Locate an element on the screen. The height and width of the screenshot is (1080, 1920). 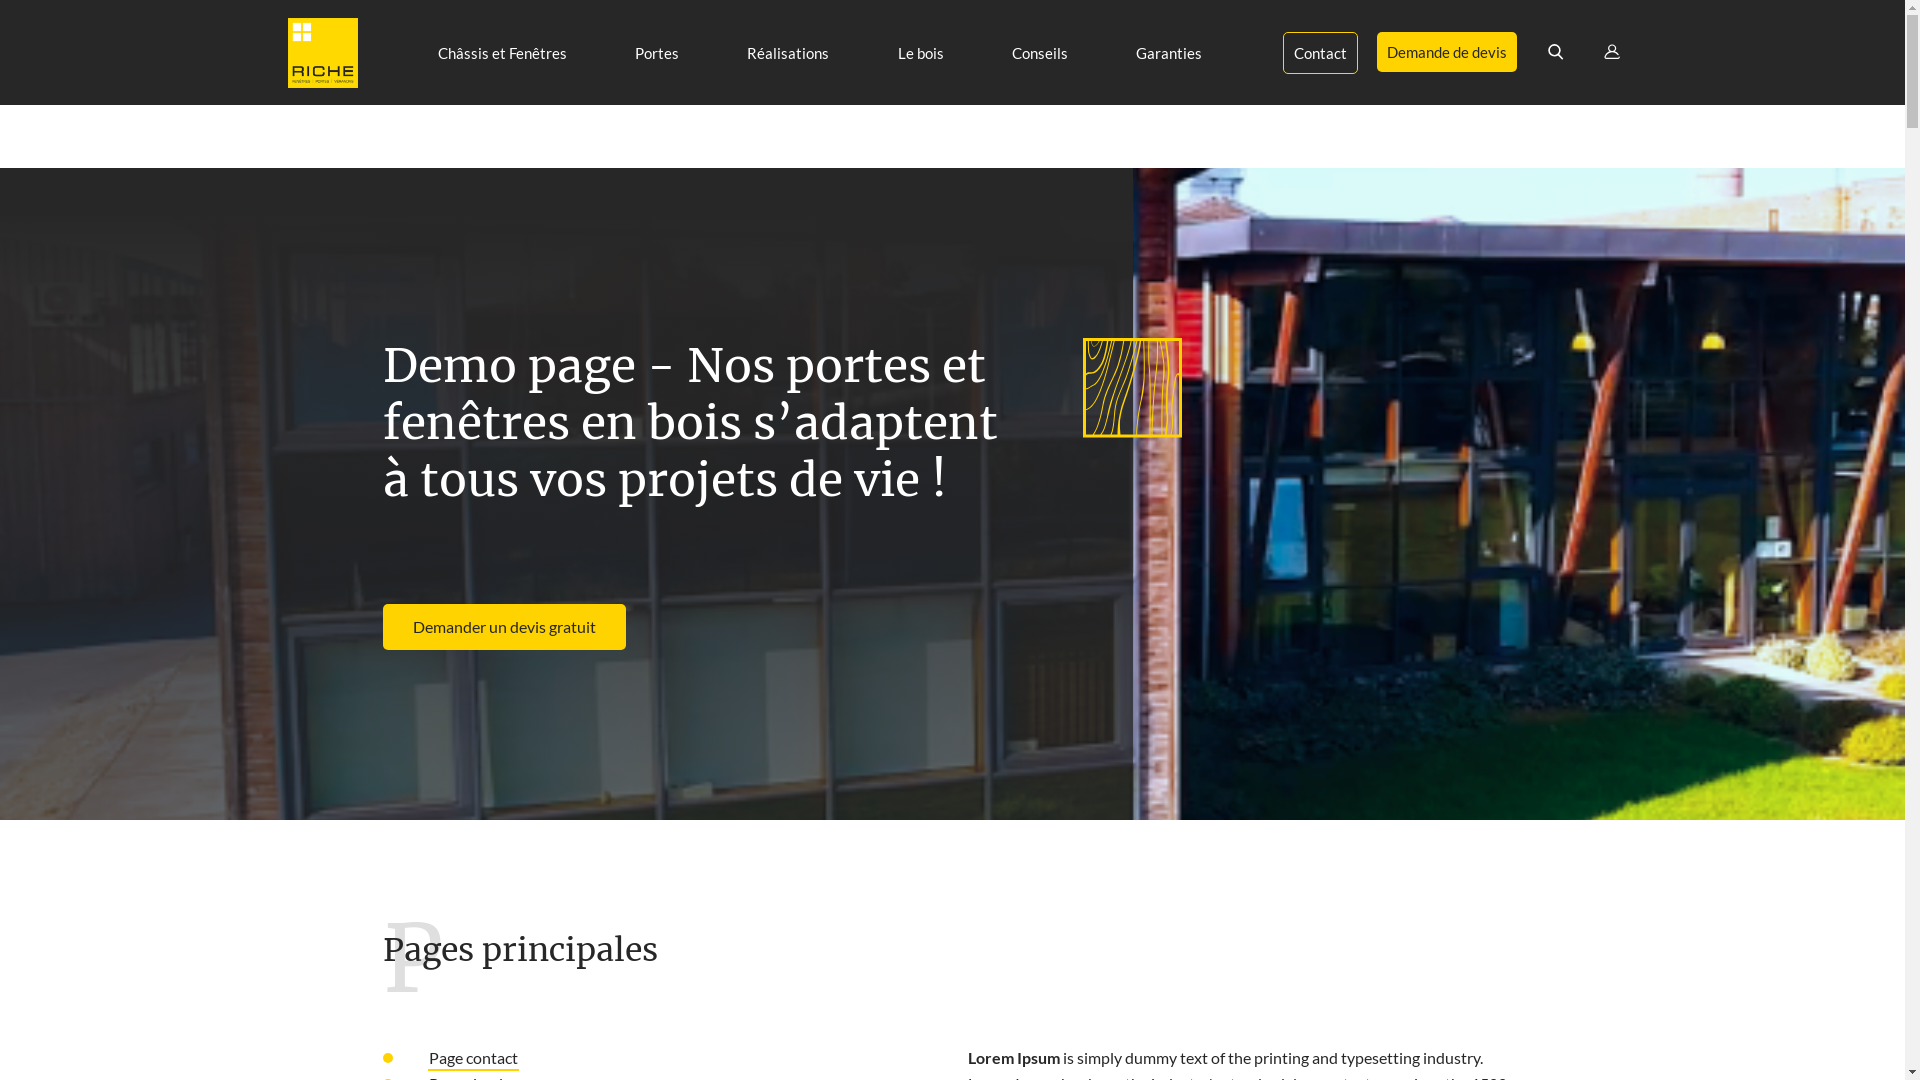
Garanties is located at coordinates (1169, 53).